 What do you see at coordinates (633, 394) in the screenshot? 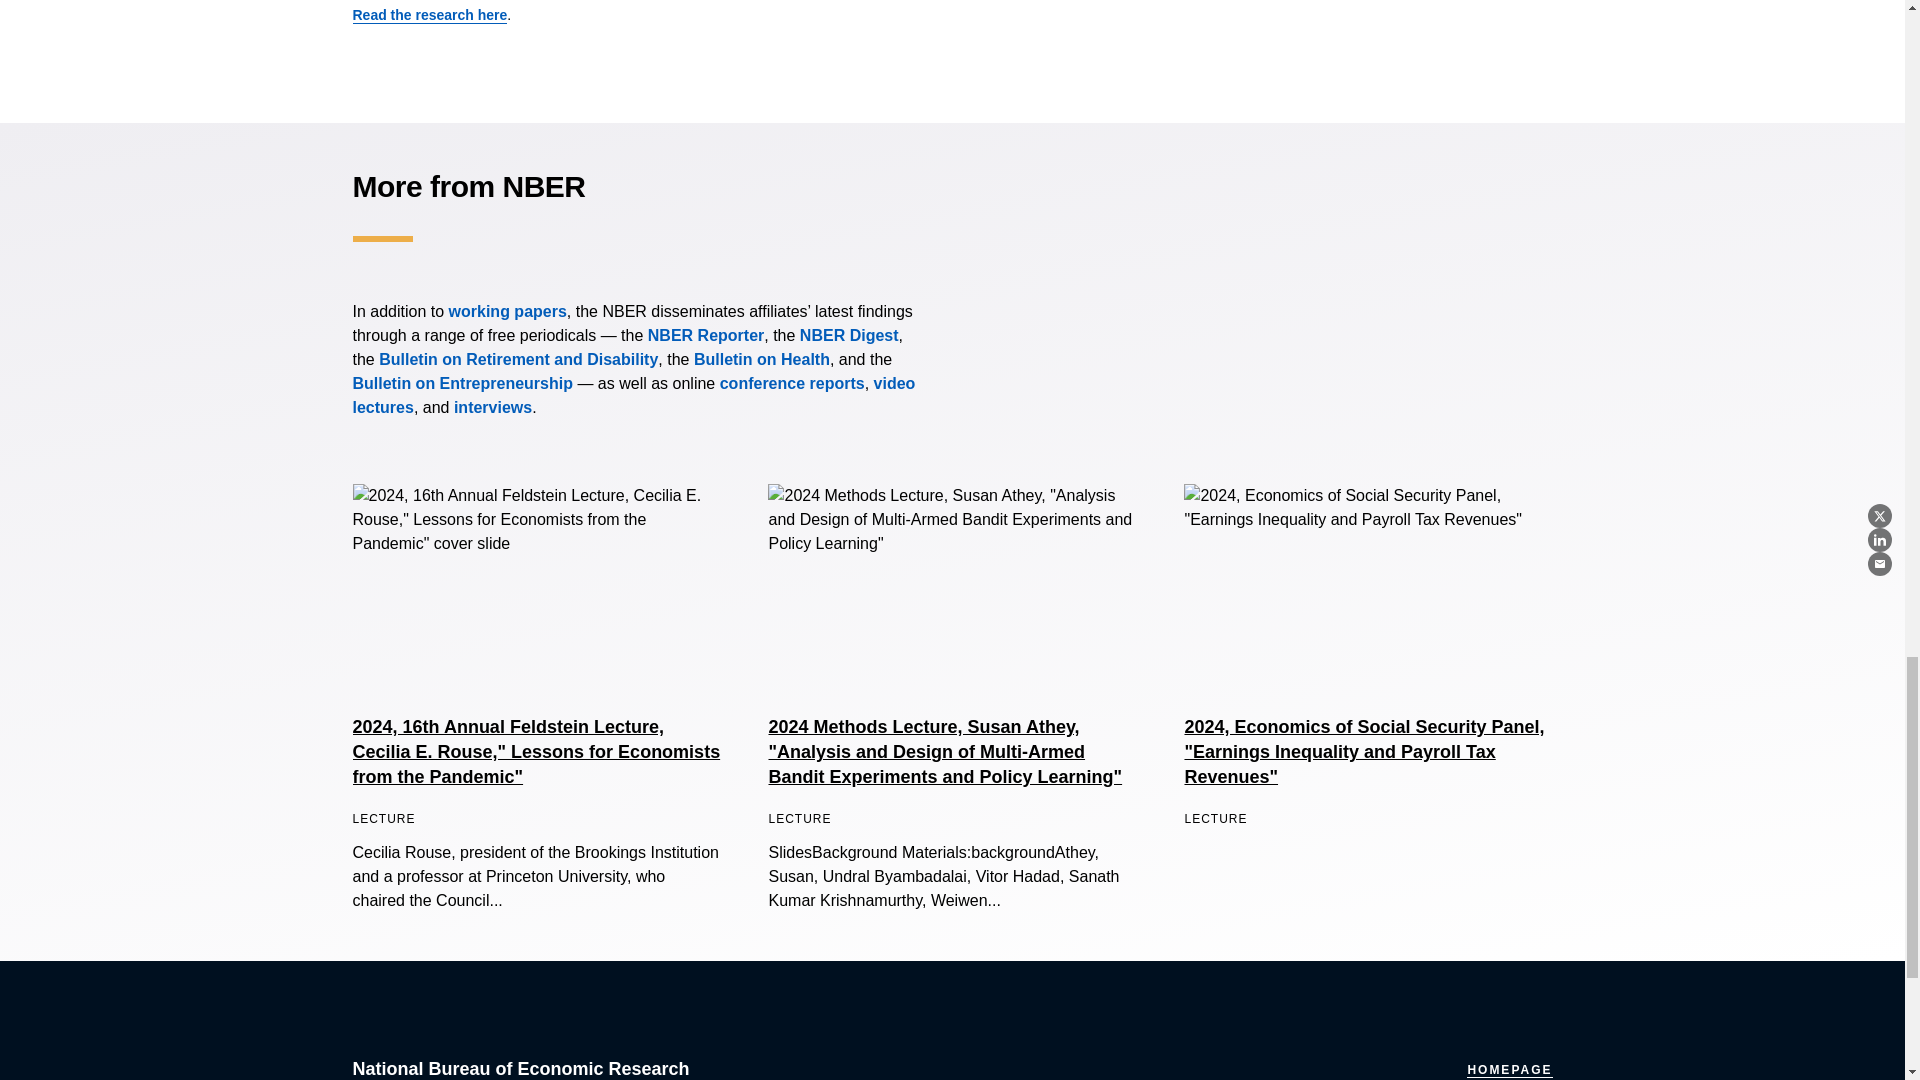
I see `Lectures` at bounding box center [633, 394].